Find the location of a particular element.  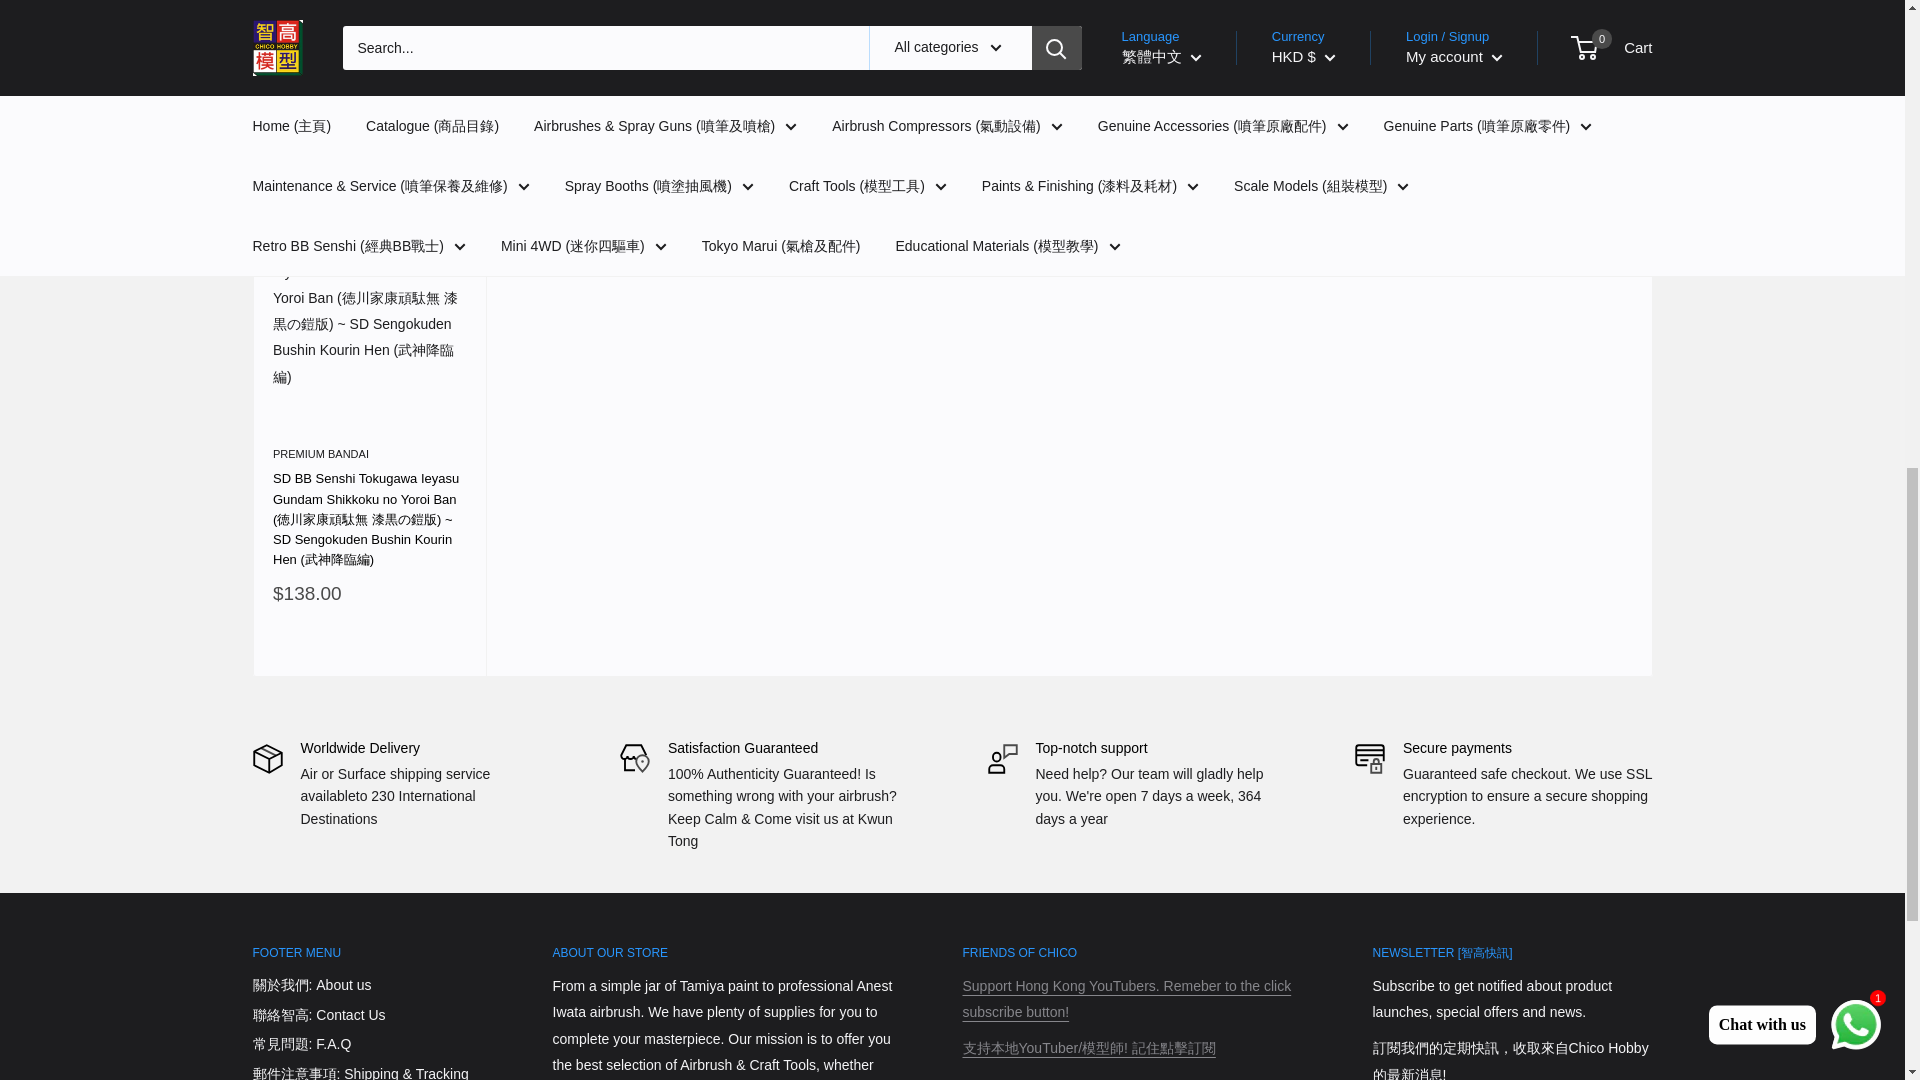

Friends of Chico is located at coordinates (1088, 1048).